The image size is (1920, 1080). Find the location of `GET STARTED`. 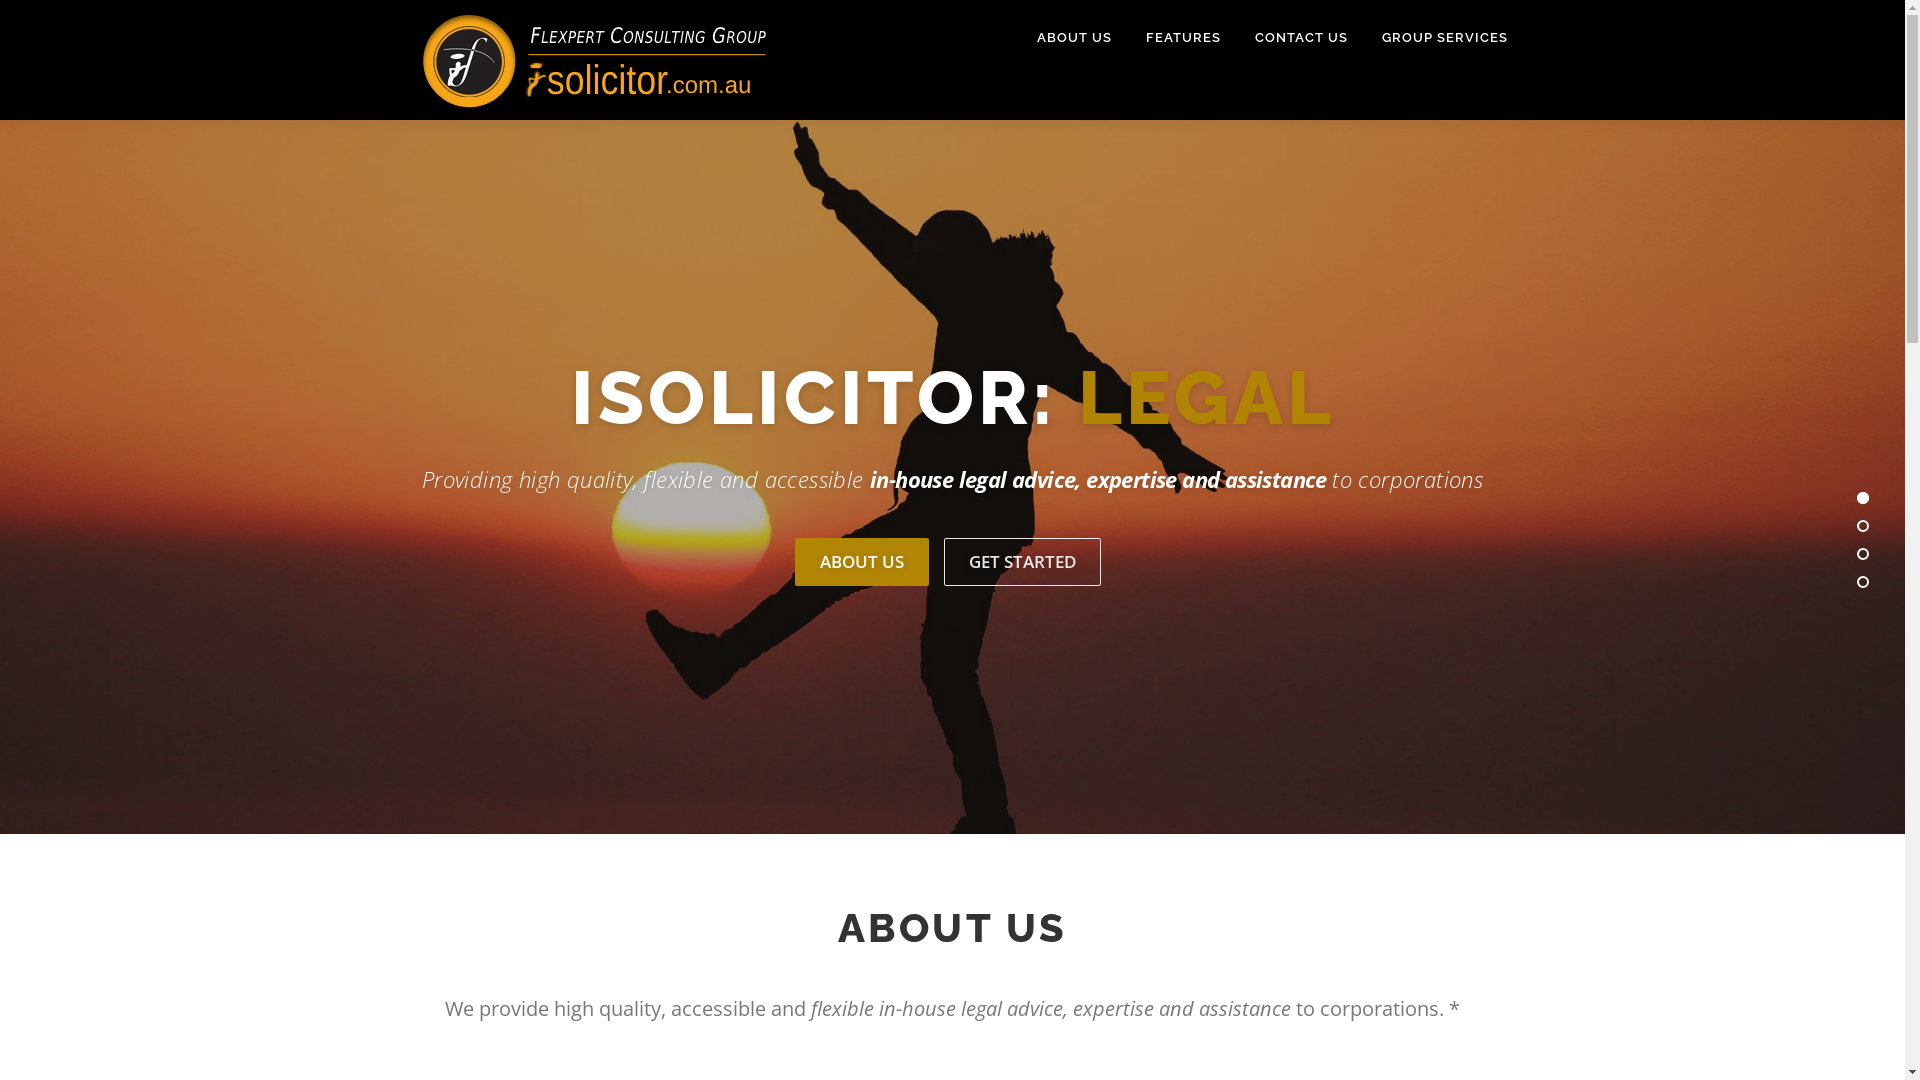

GET STARTED is located at coordinates (1022, 562).